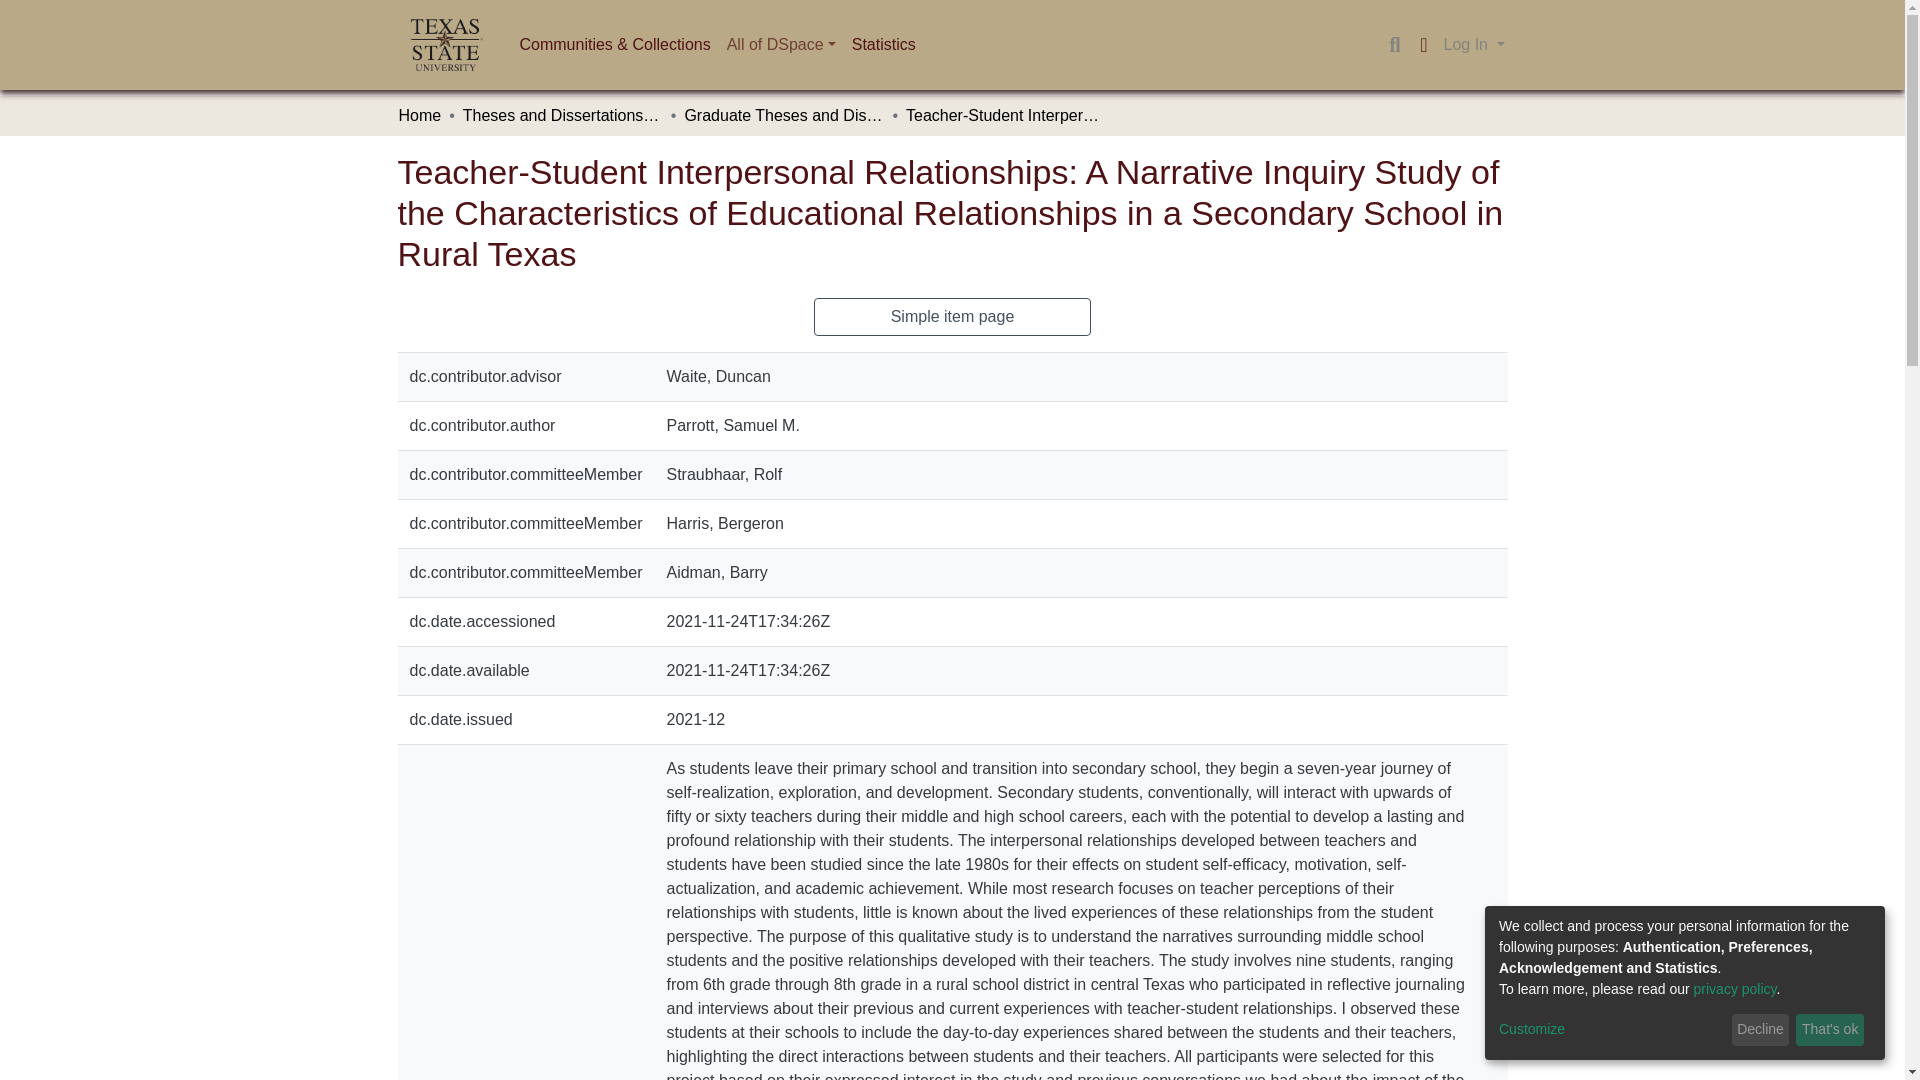 Image resolution: width=1920 pixels, height=1080 pixels. What do you see at coordinates (1830, 1030) in the screenshot?
I see `That's ok` at bounding box center [1830, 1030].